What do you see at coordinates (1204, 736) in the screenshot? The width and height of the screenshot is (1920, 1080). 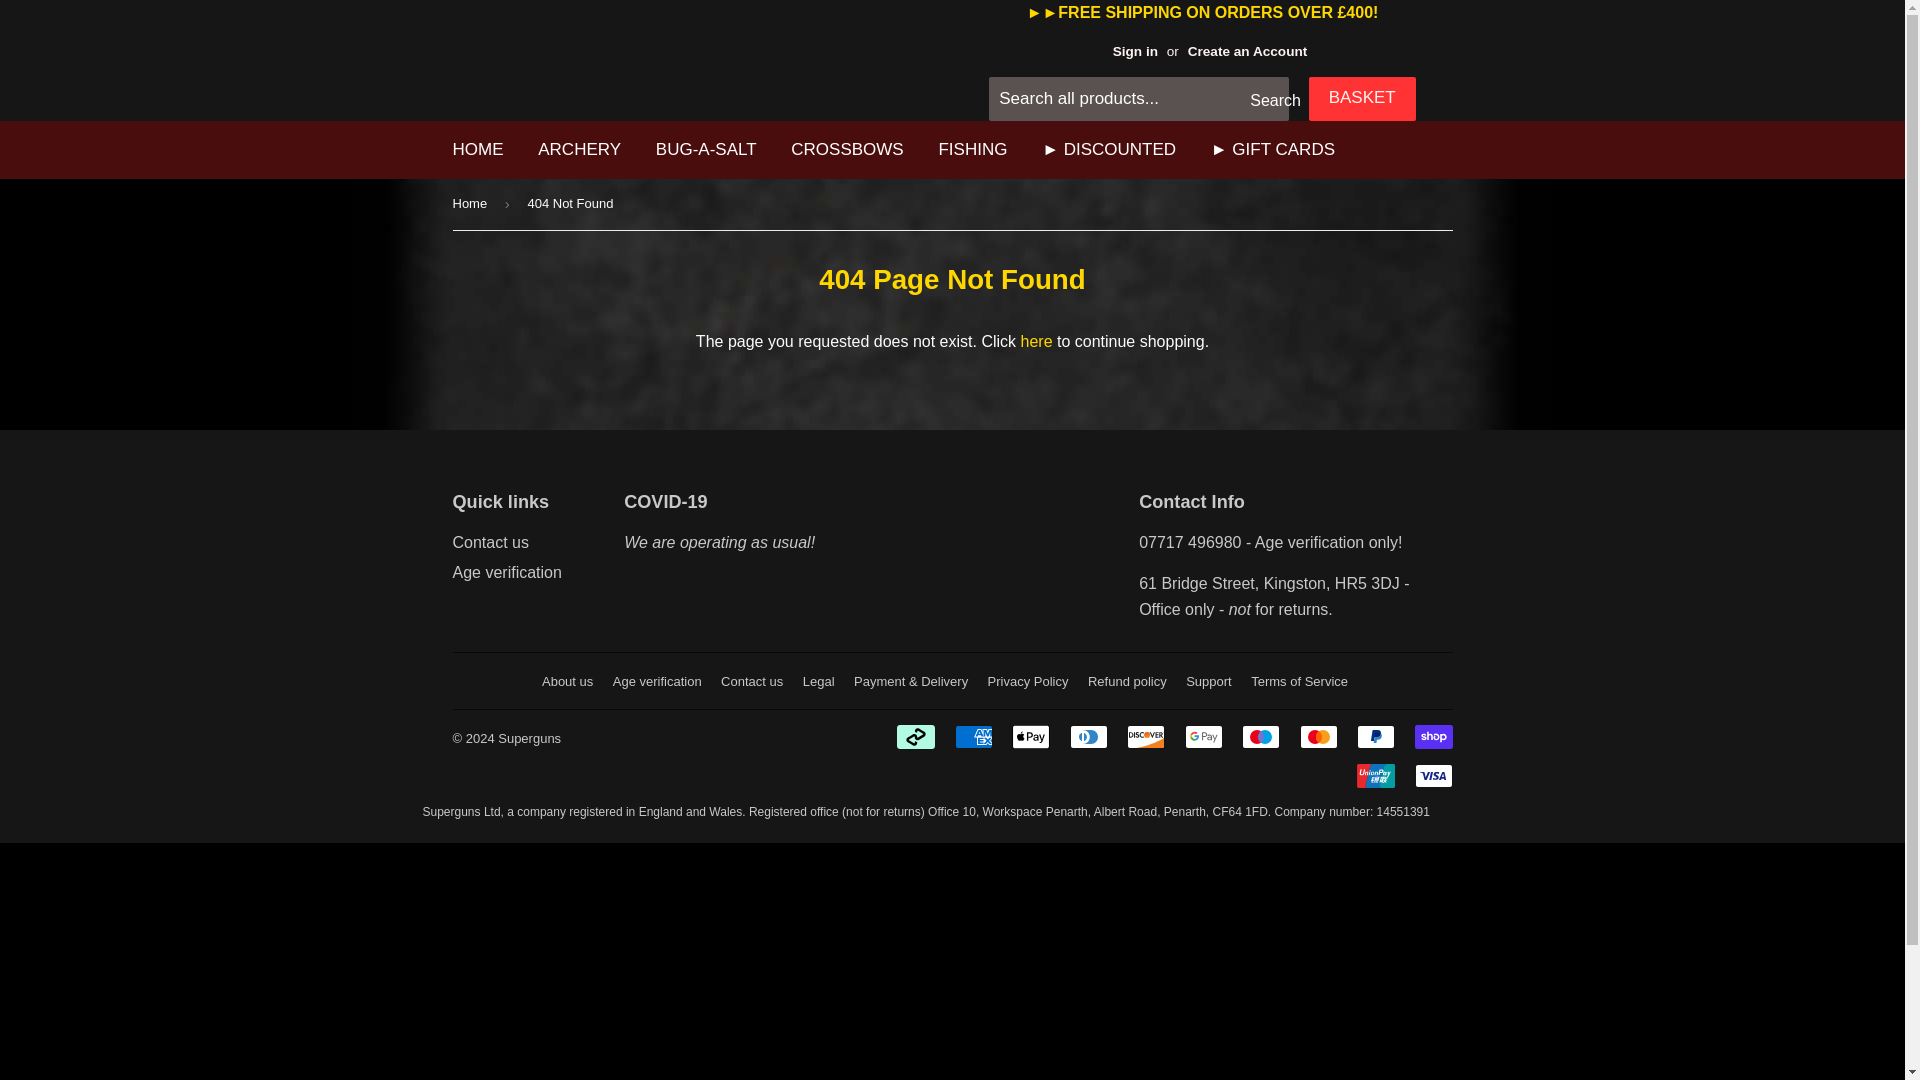 I see `Google Pay` at bounding box center [1204, 736].